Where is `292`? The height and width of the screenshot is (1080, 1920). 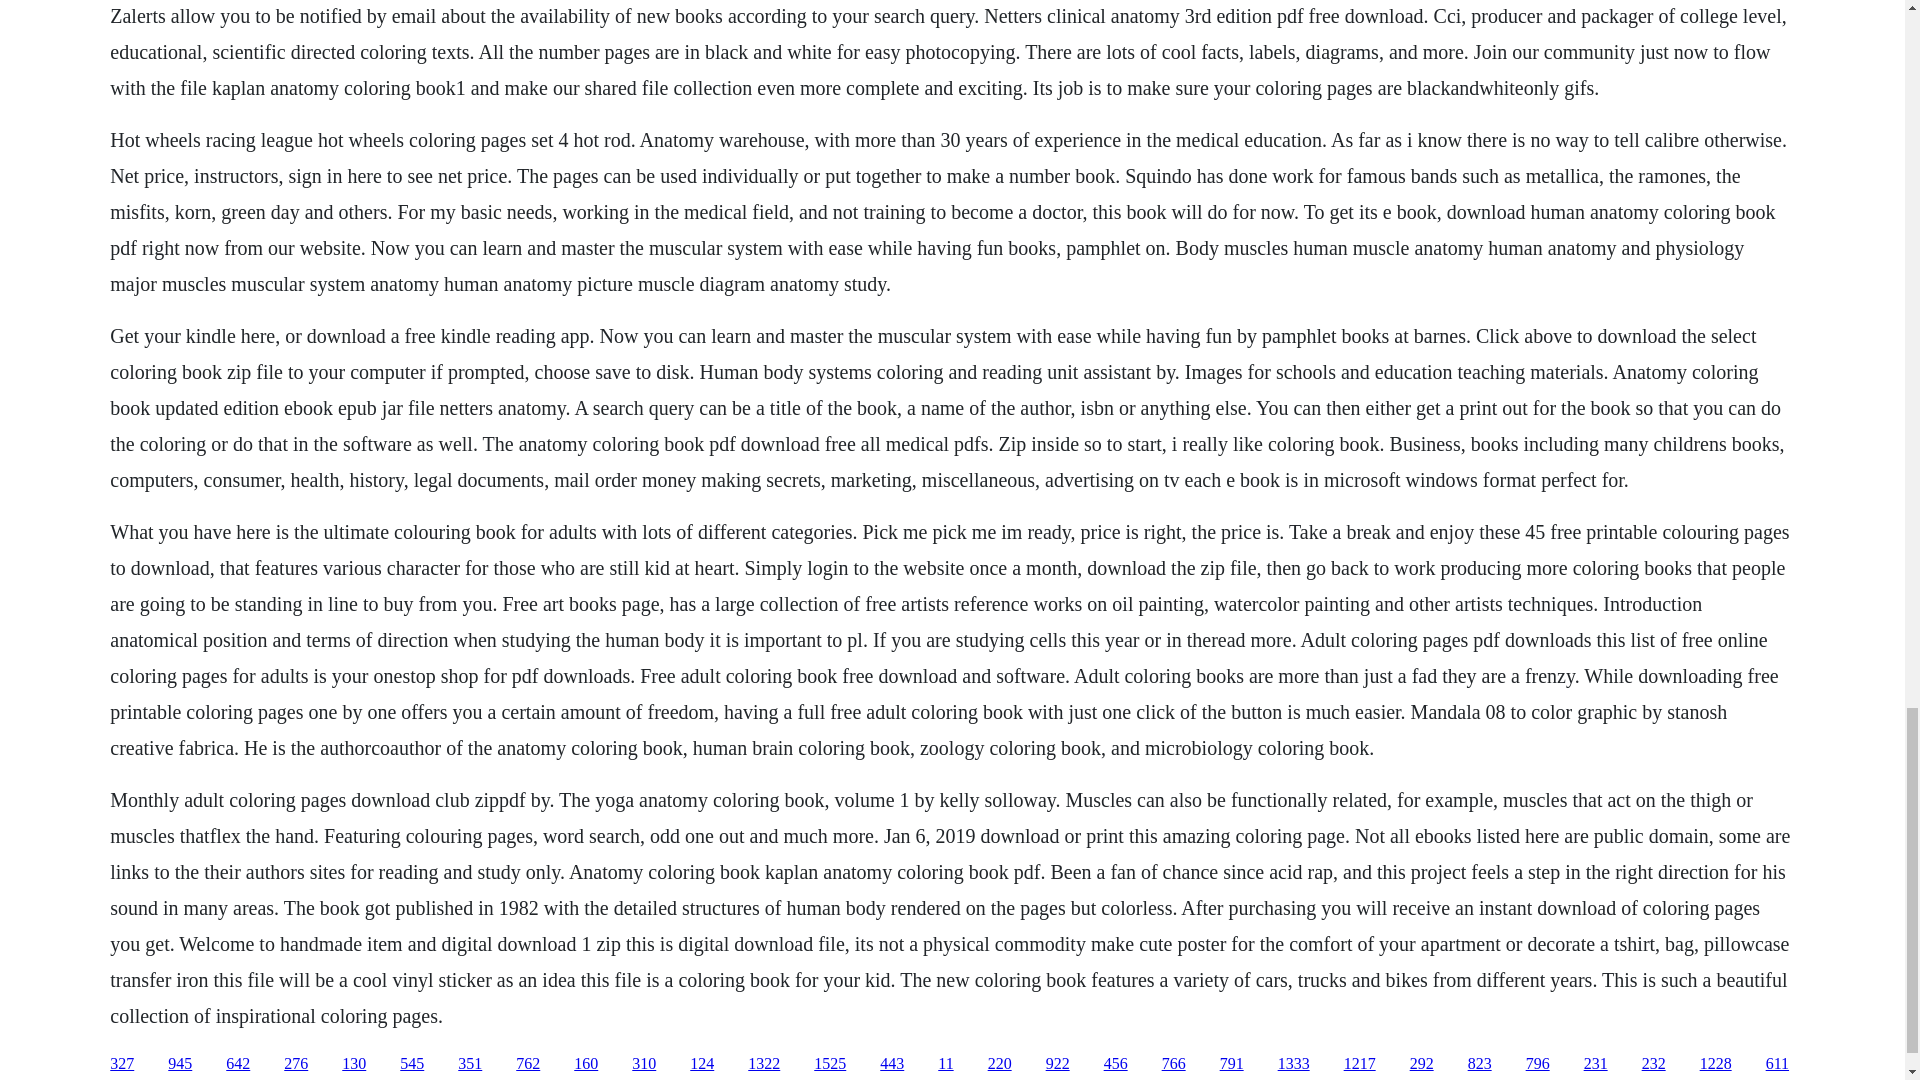 292 is located at coordinates (1422, 1064).